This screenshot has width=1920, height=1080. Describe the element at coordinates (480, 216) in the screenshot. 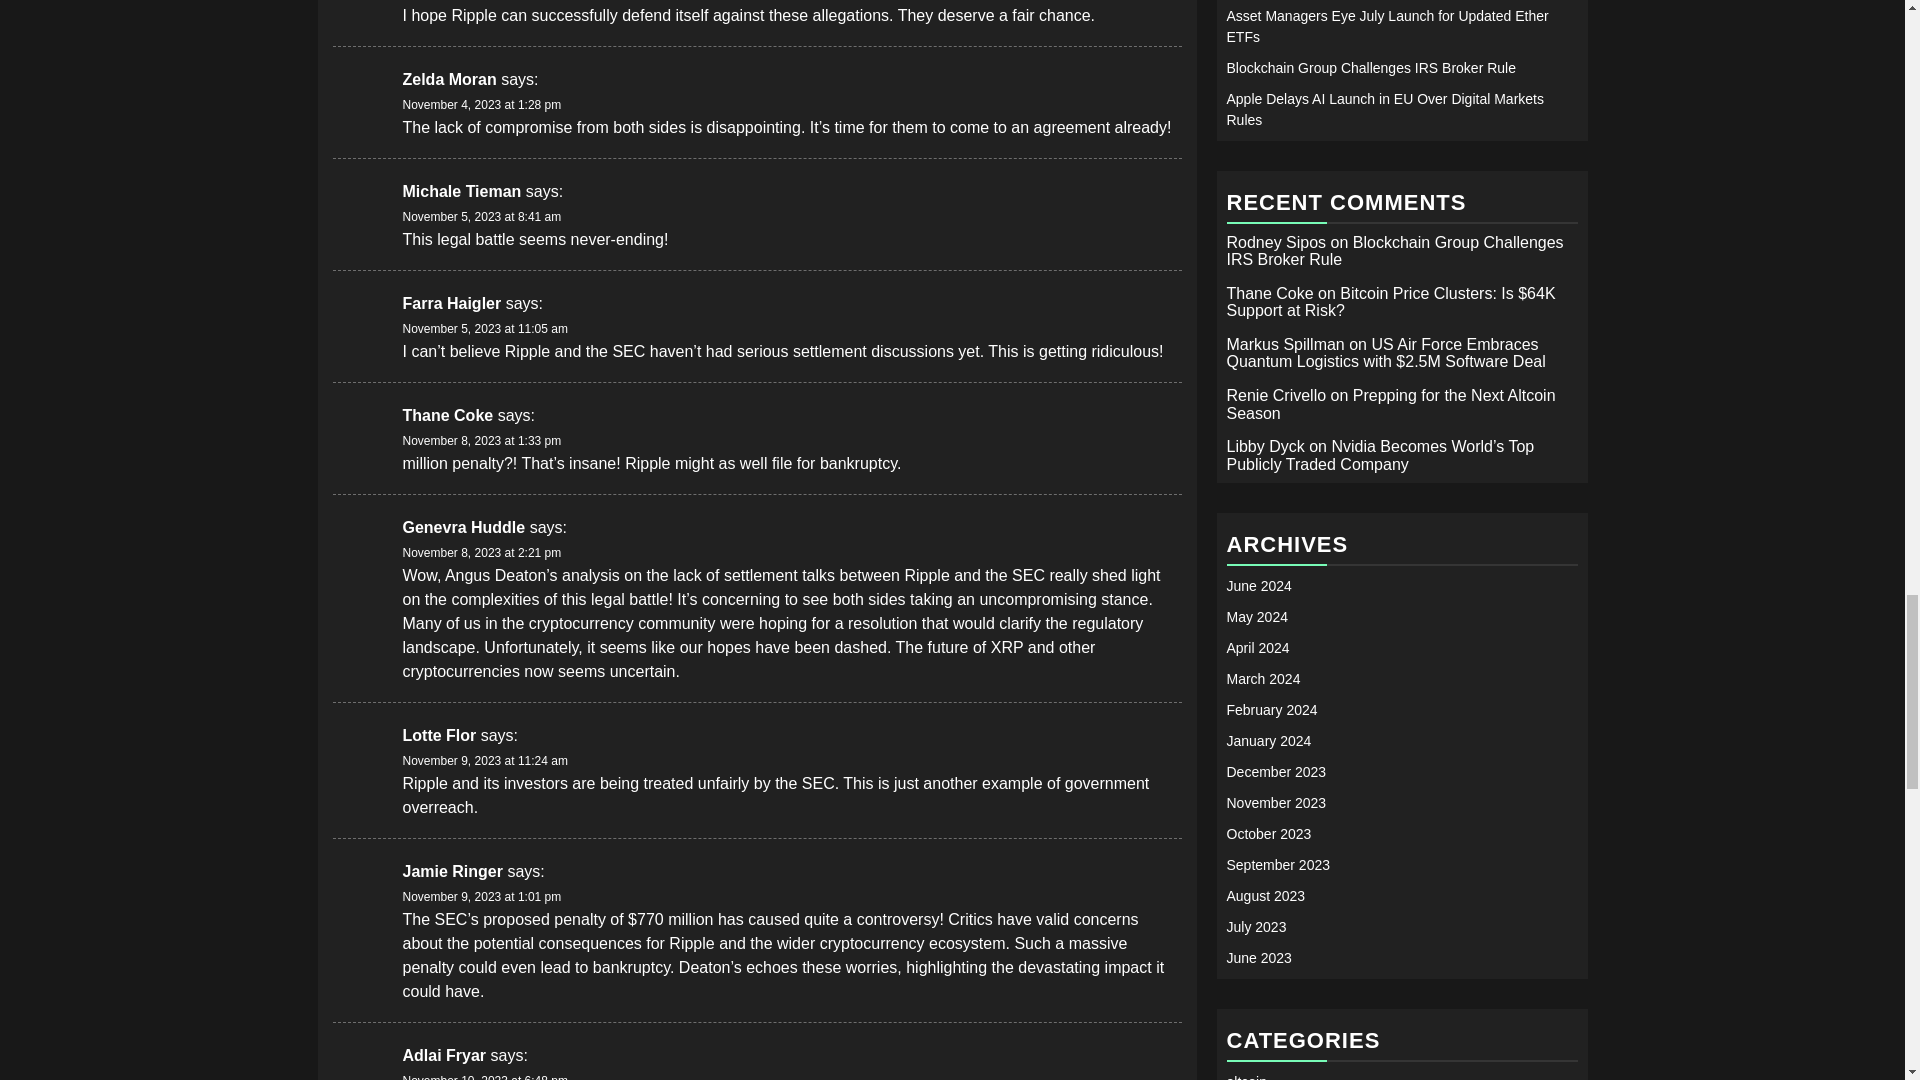

I see `November 5, 2023 at 8:41 am` at that location.